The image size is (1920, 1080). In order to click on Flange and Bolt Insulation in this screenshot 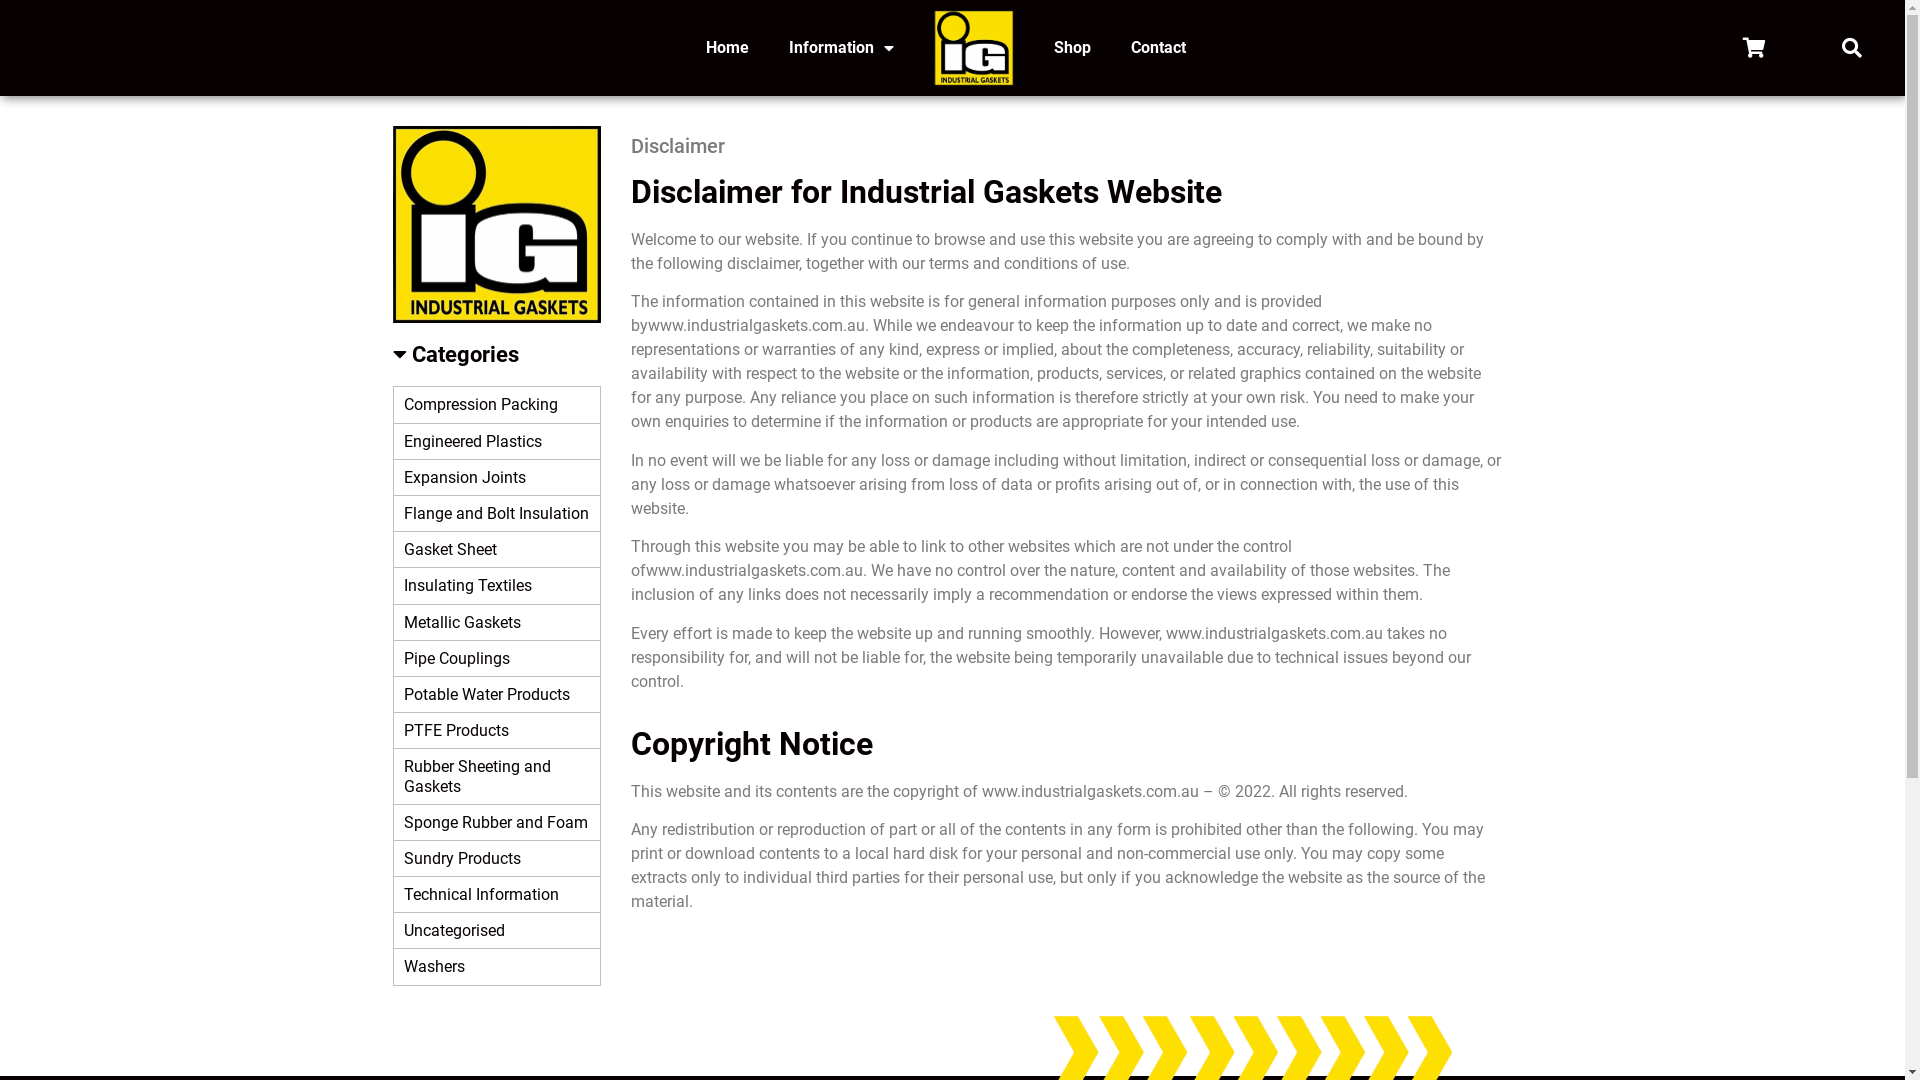, I will do `click(497, 514)`.